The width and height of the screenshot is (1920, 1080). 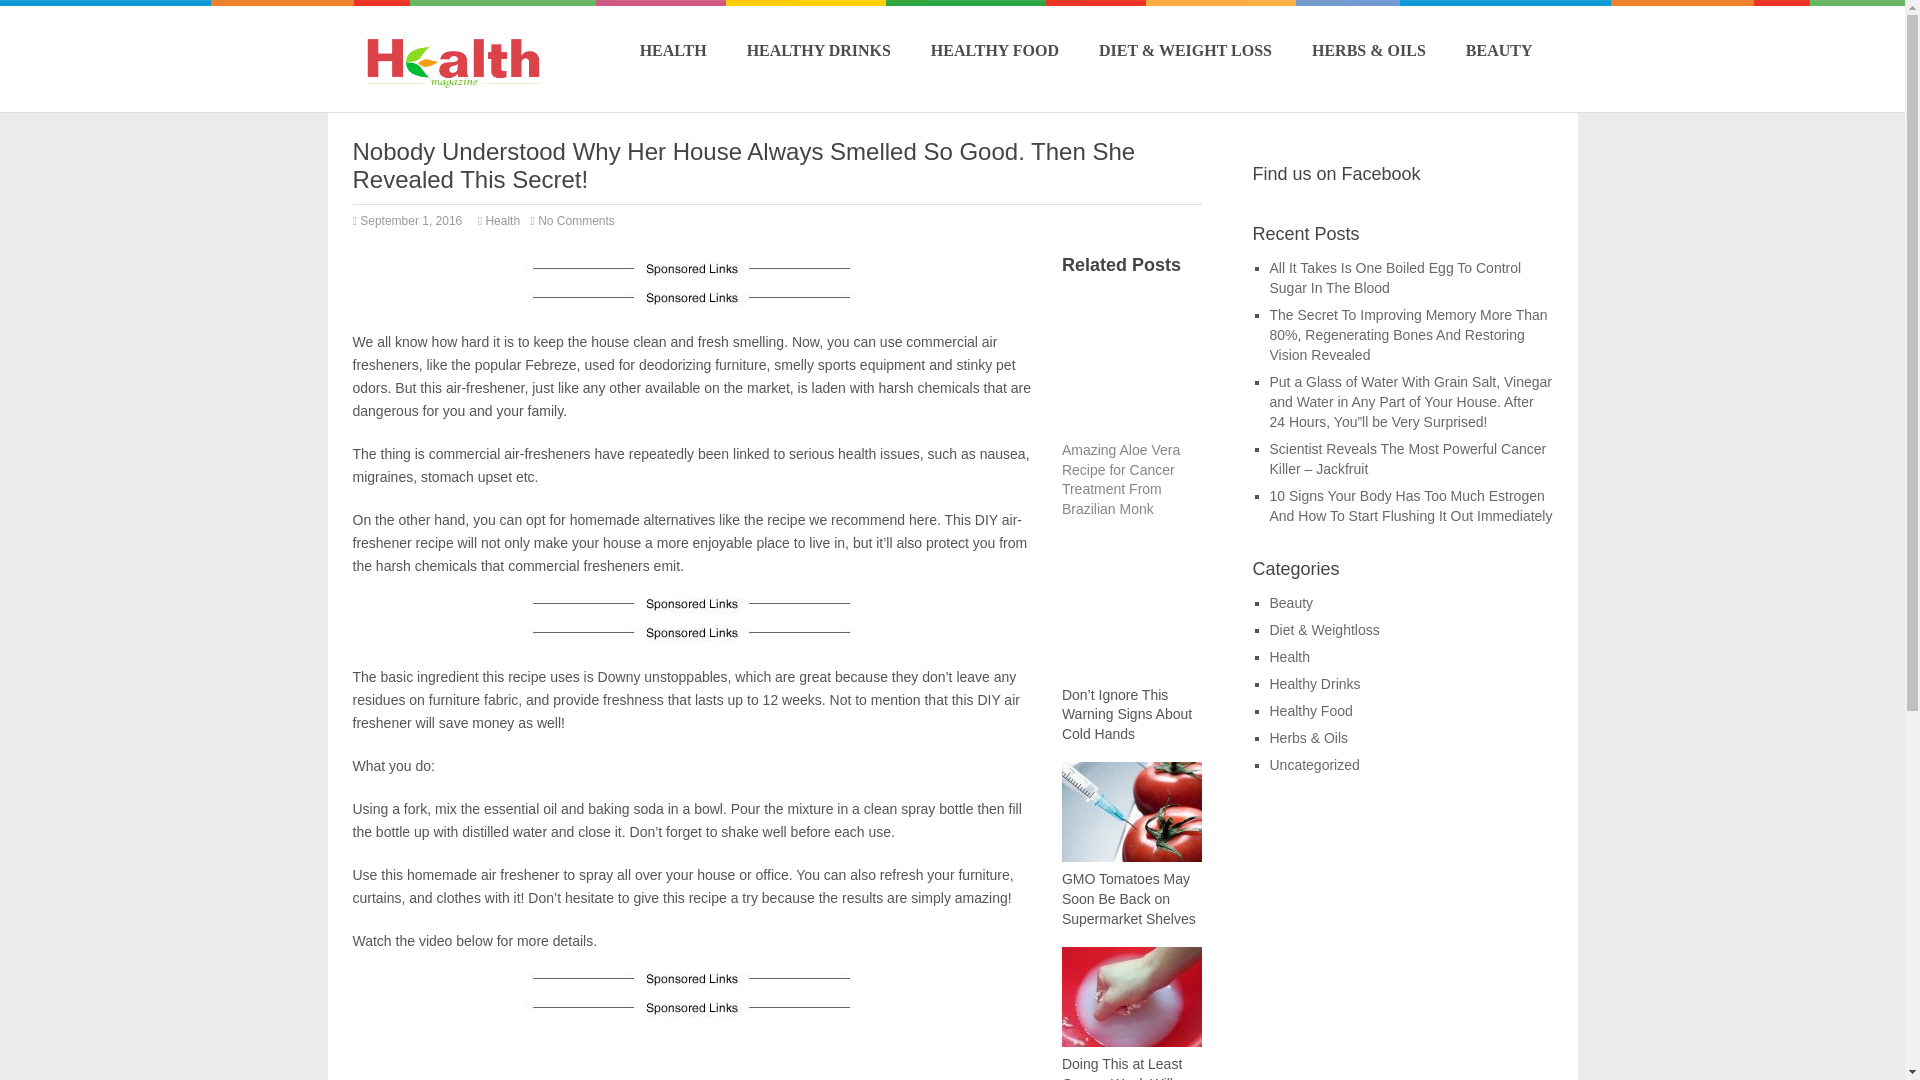 What do you see at coordinates (1315, 684) in the screenshot?
I see `Healthy Drinks` at bounding box center [1315, 684].